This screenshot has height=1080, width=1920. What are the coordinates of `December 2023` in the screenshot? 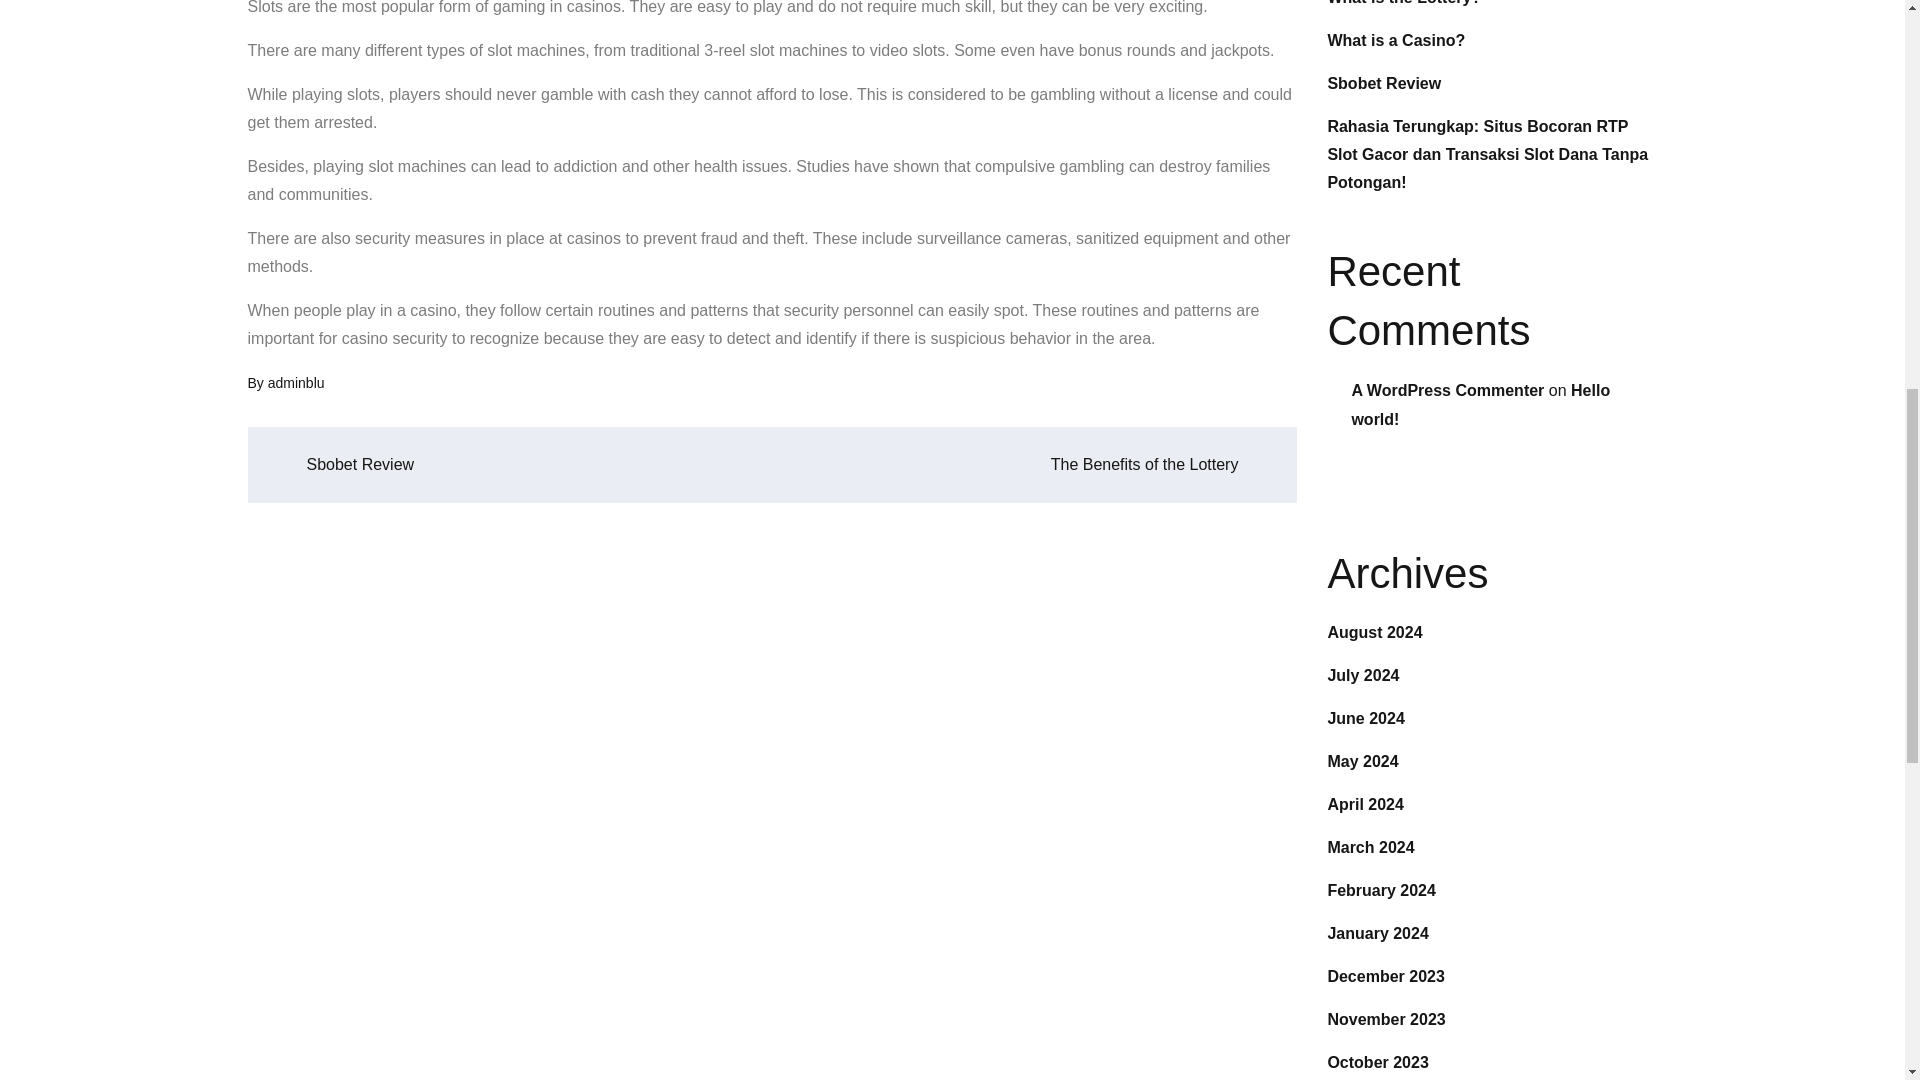 It's located at (1384, 976).